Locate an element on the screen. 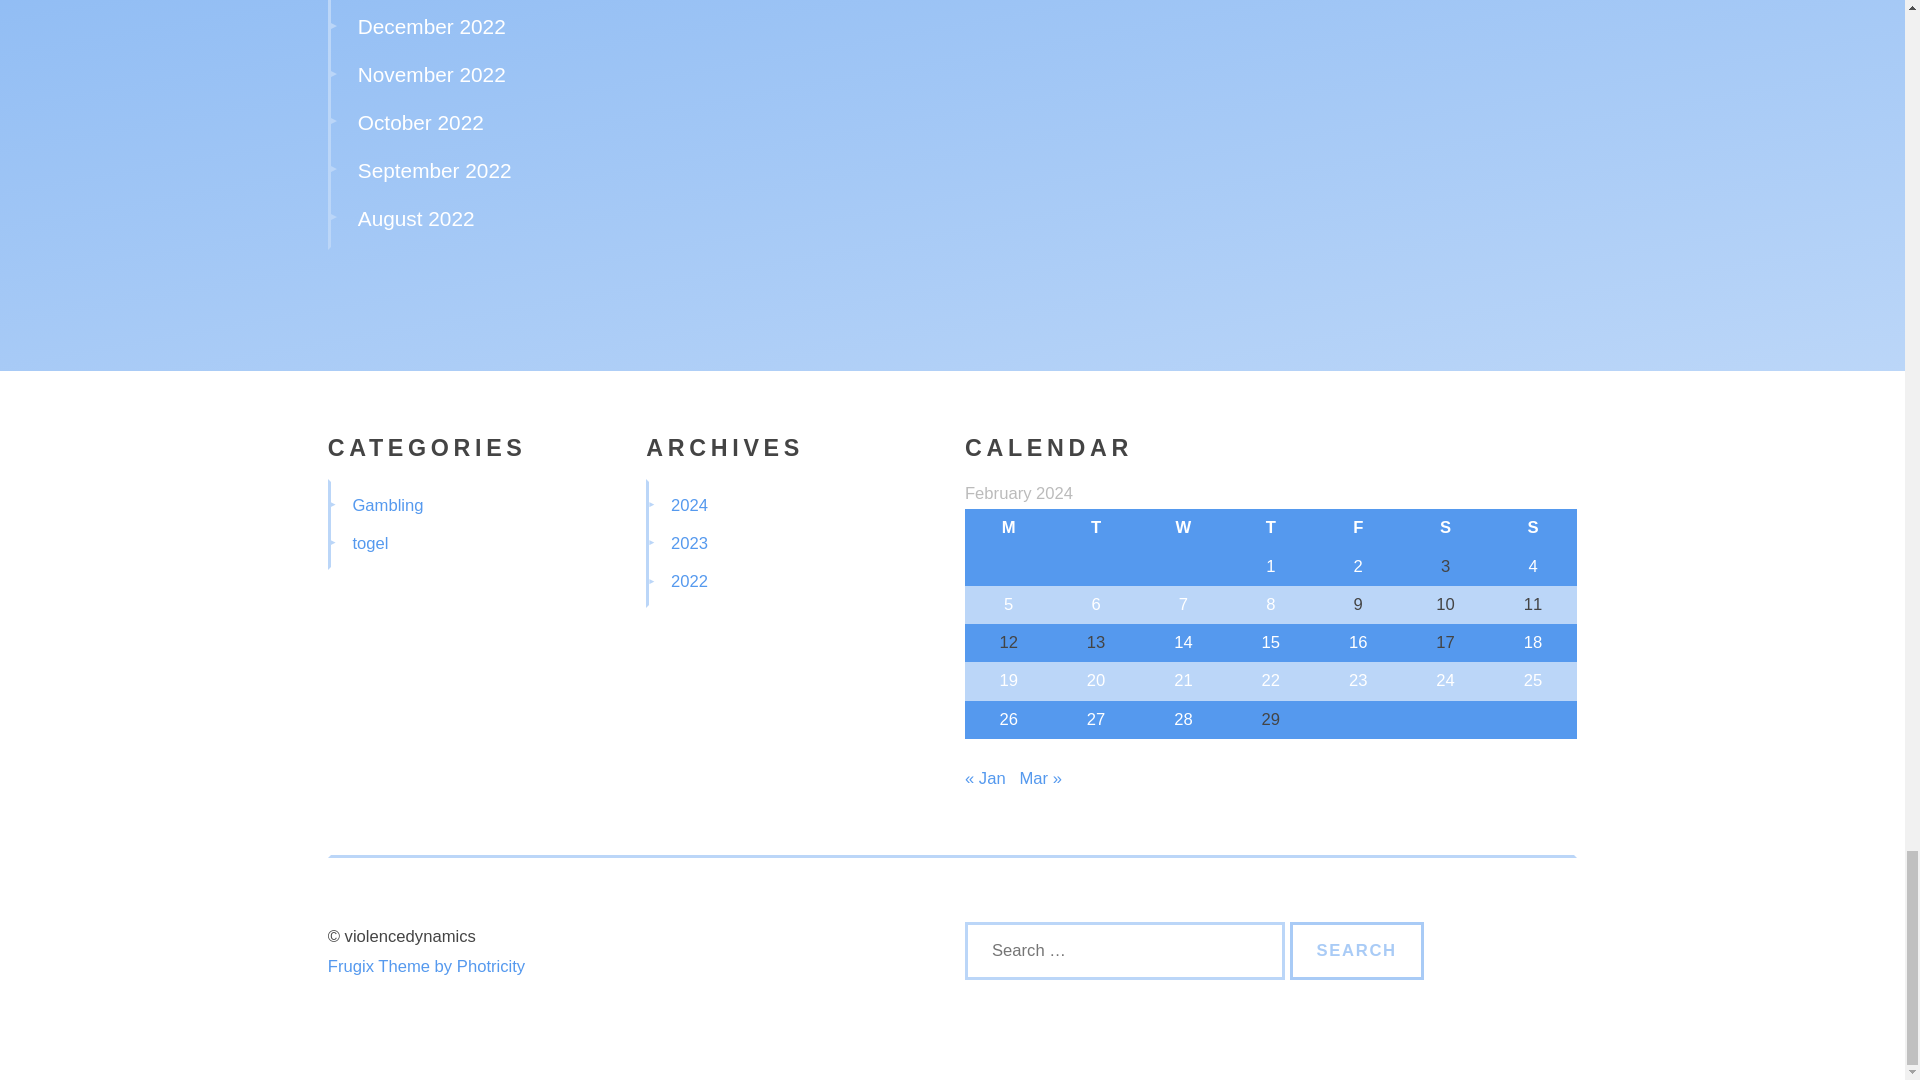 This screenshot has height=1080, width=1920. December 2022 is located at coordinates (432, 26).